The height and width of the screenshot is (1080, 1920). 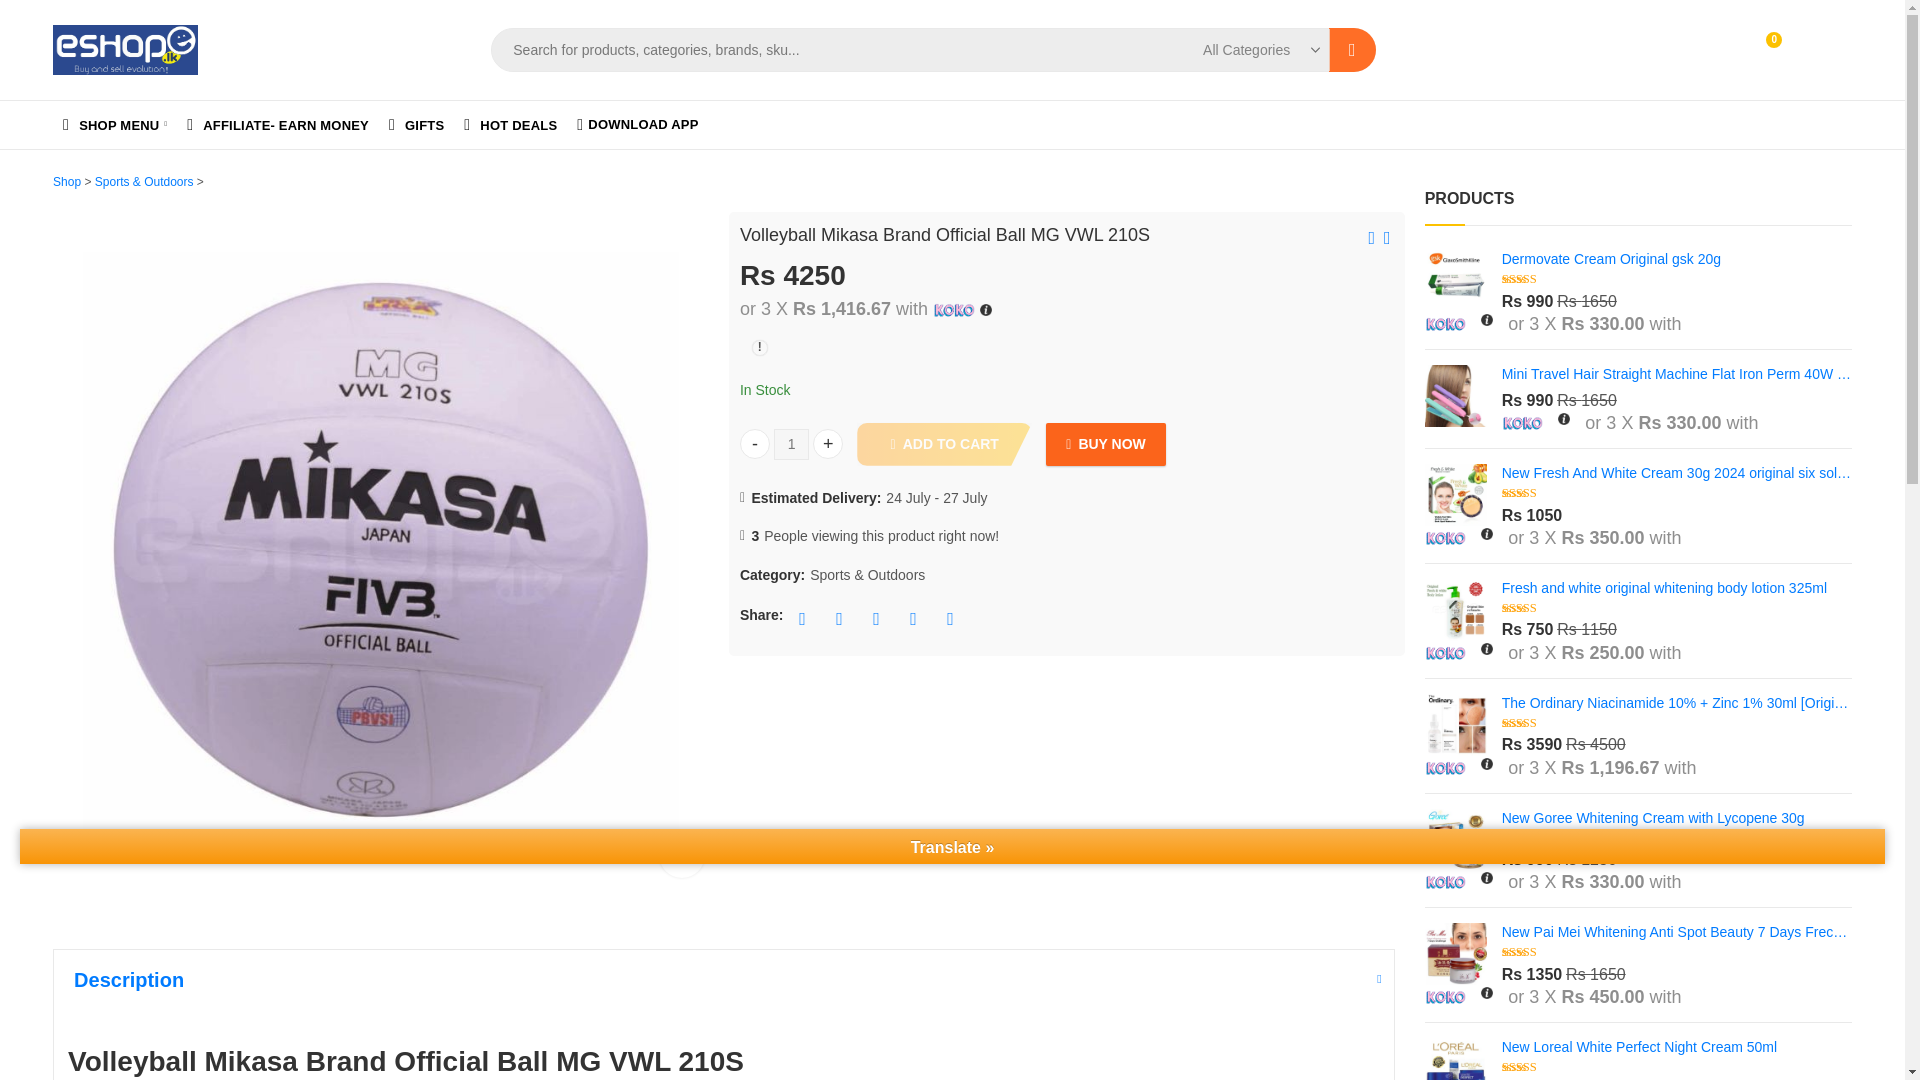 I want to click on -, so click(x=114, y=125).